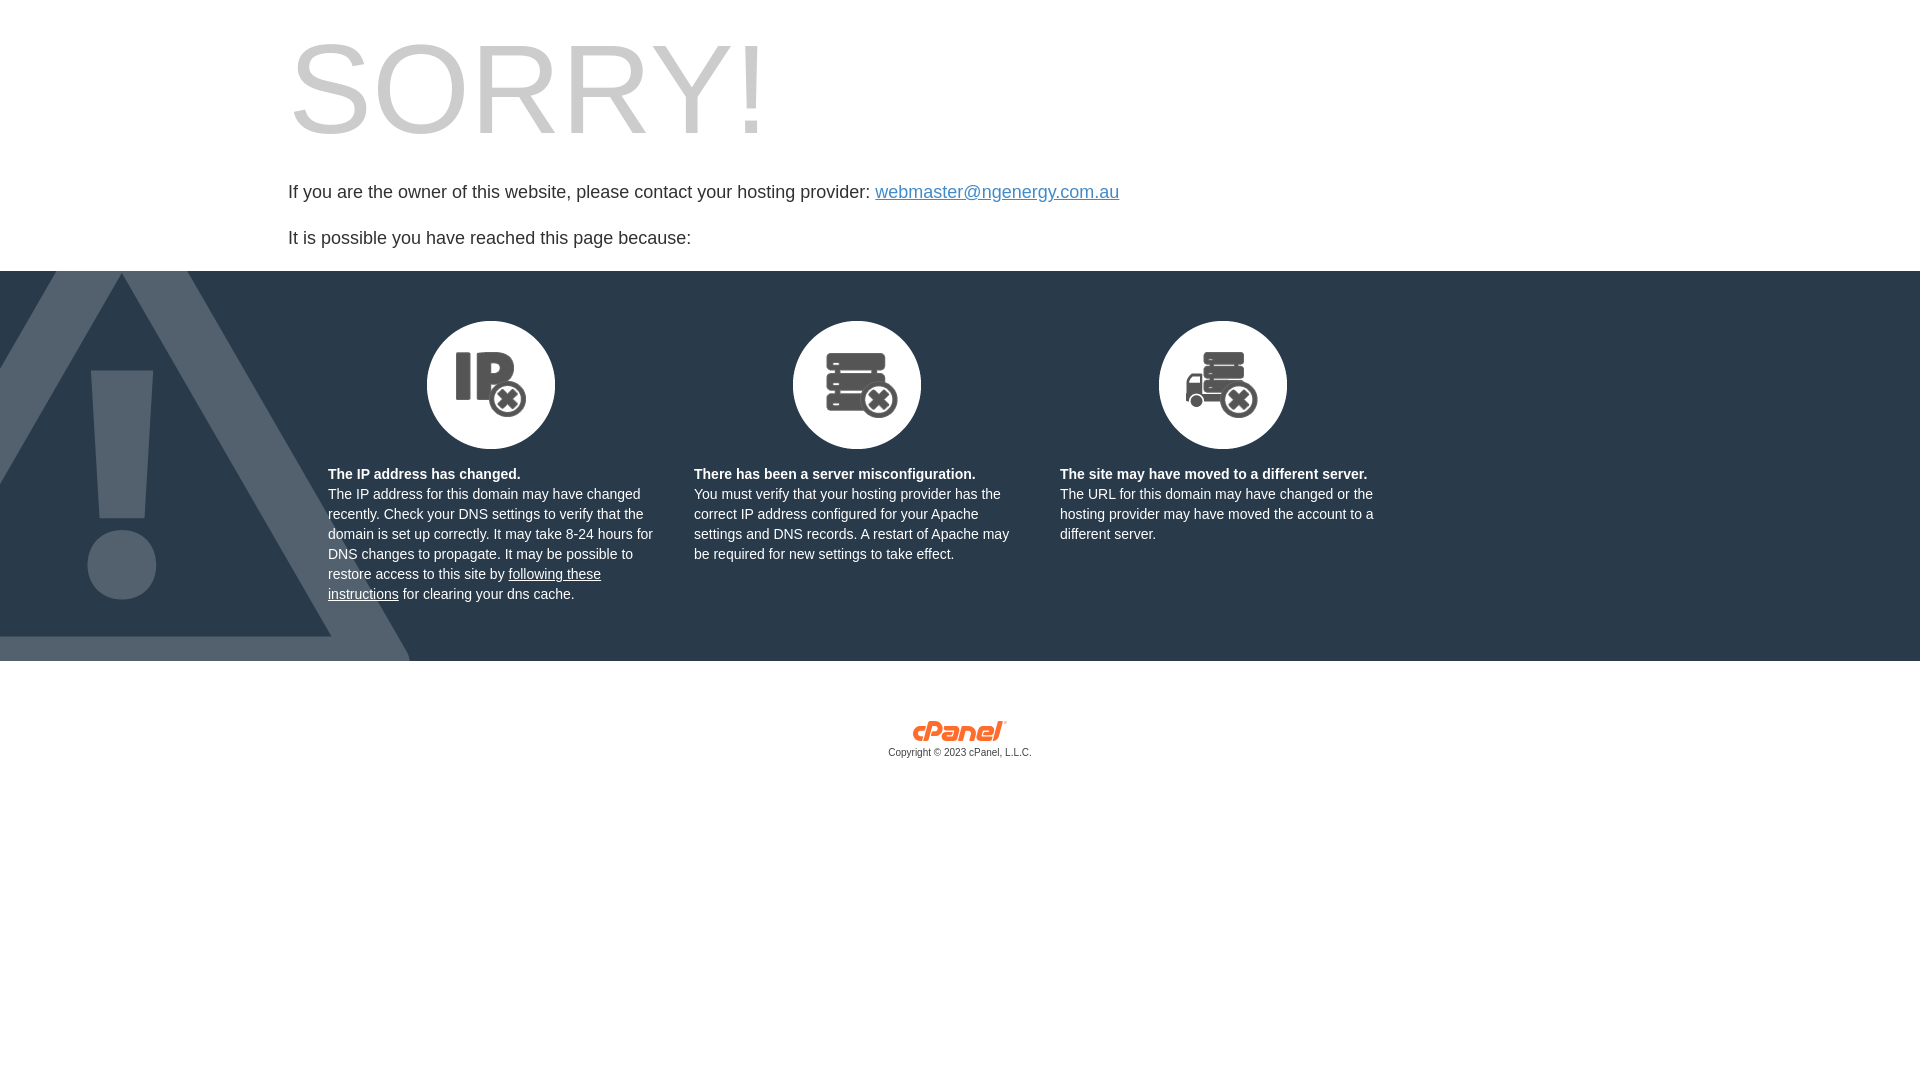 The height and width of the screenshot is (1080, 1920). I want to click on following these instructions, so click(464, 584).